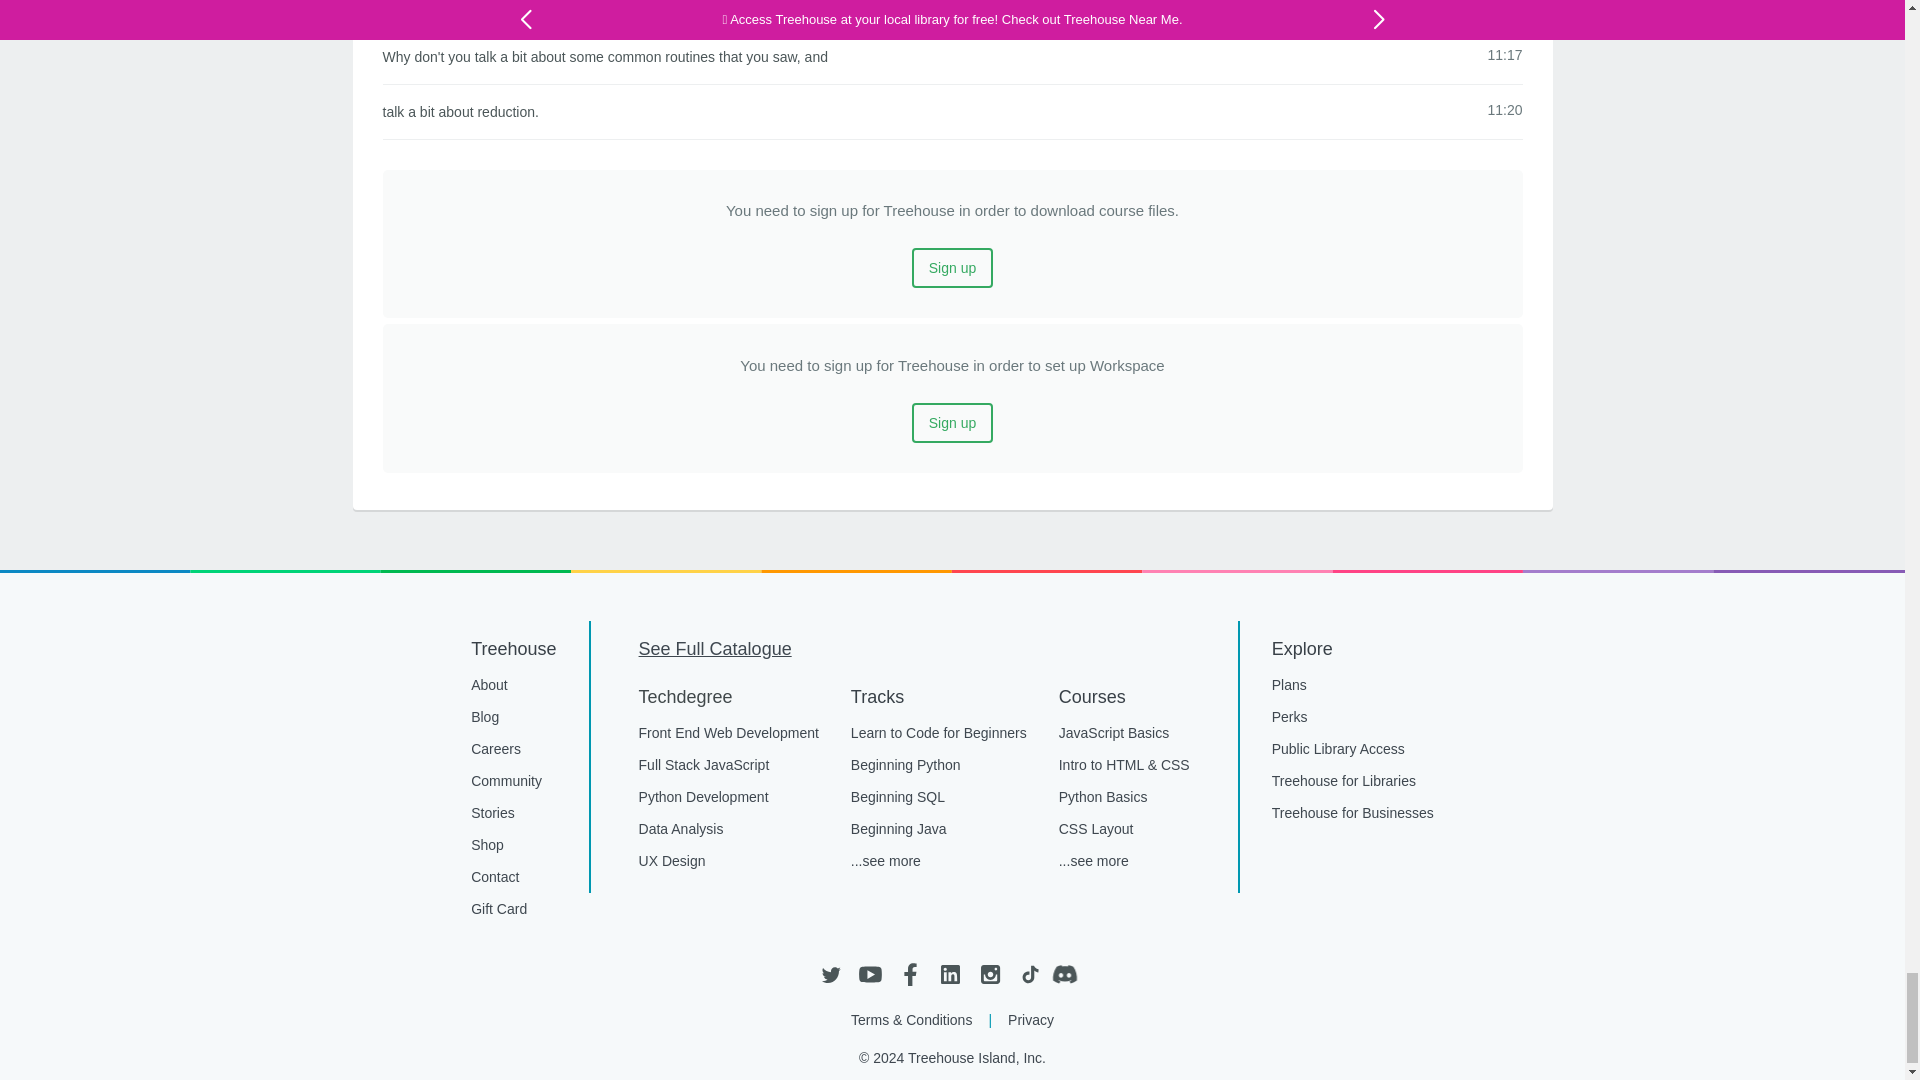 The image size is (1920, 1080). Describe the element at coordinates (870, 974) in the screenshot. I see `YouTube` at that location.